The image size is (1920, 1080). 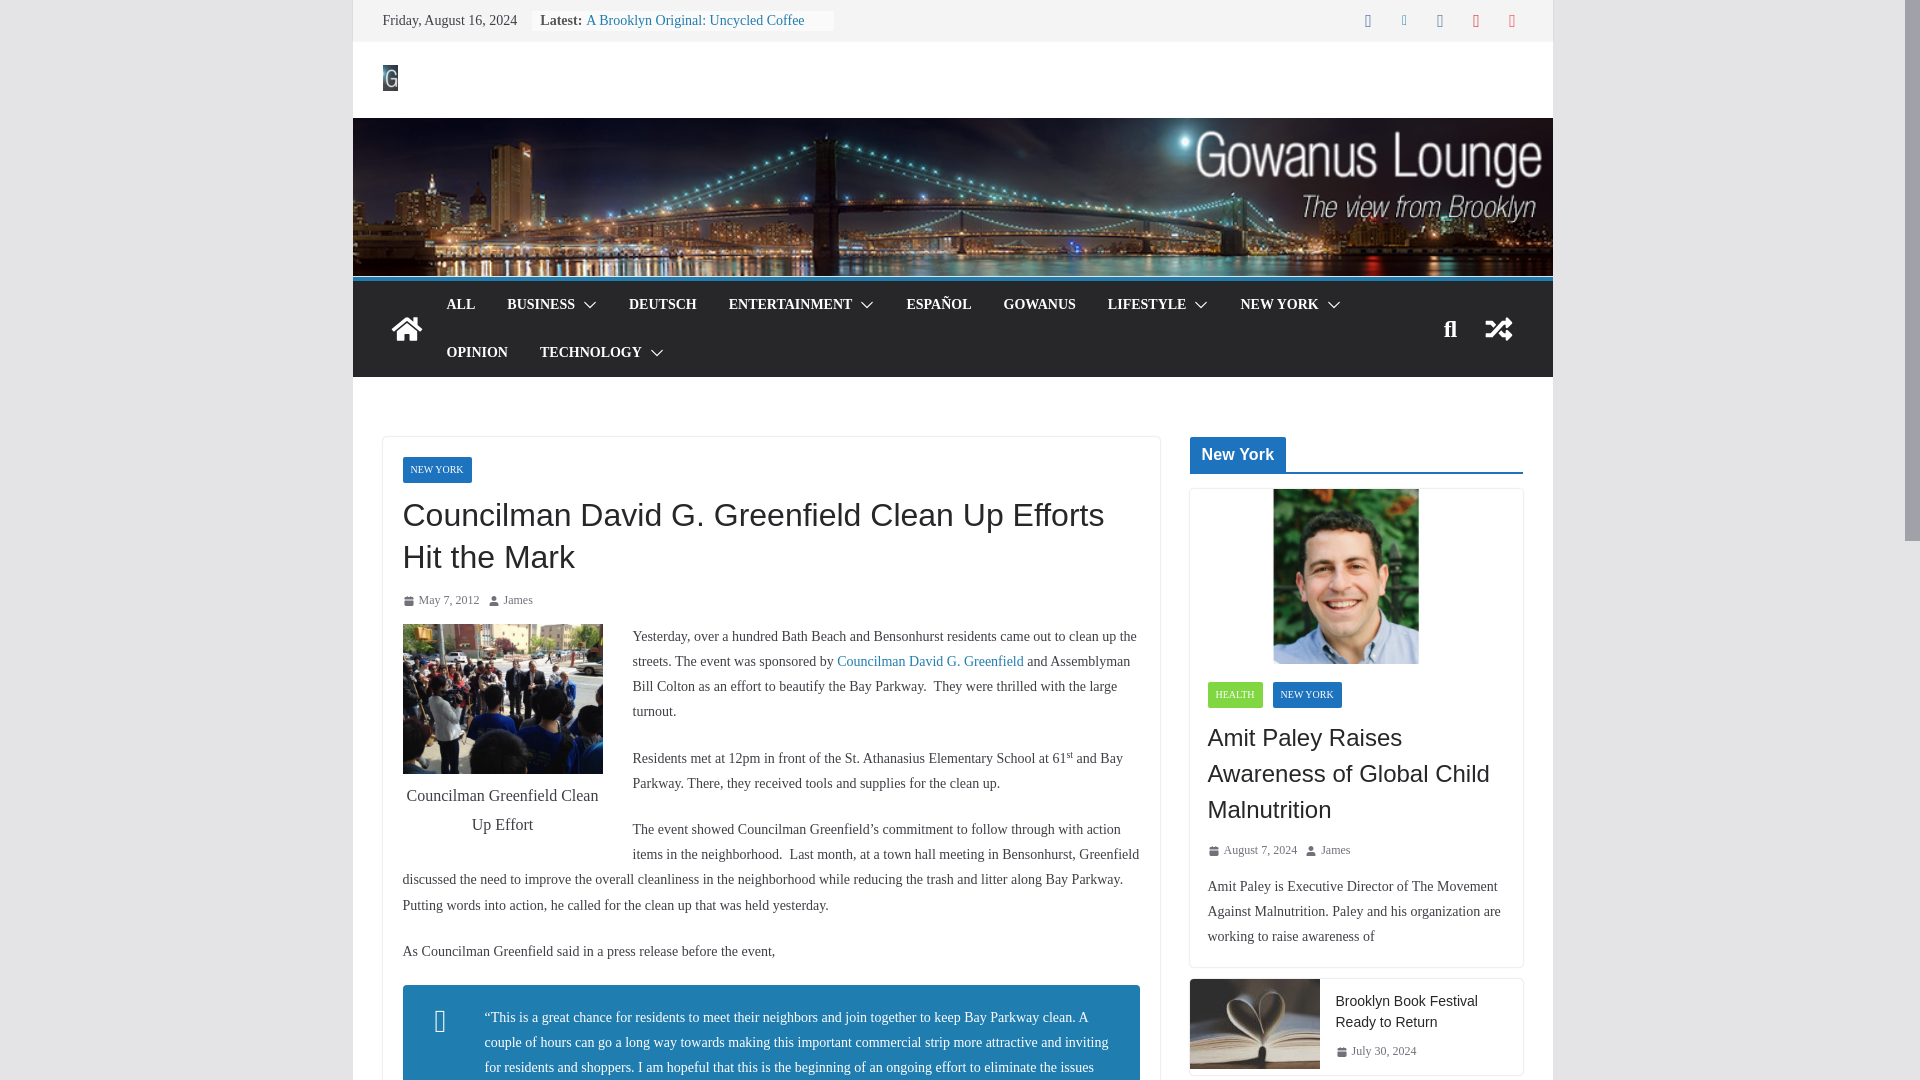 What do you see at coordinates (790, 304) in the screenshot?
I see `ENTERTAINMENT` at bounding box center [790, 304].